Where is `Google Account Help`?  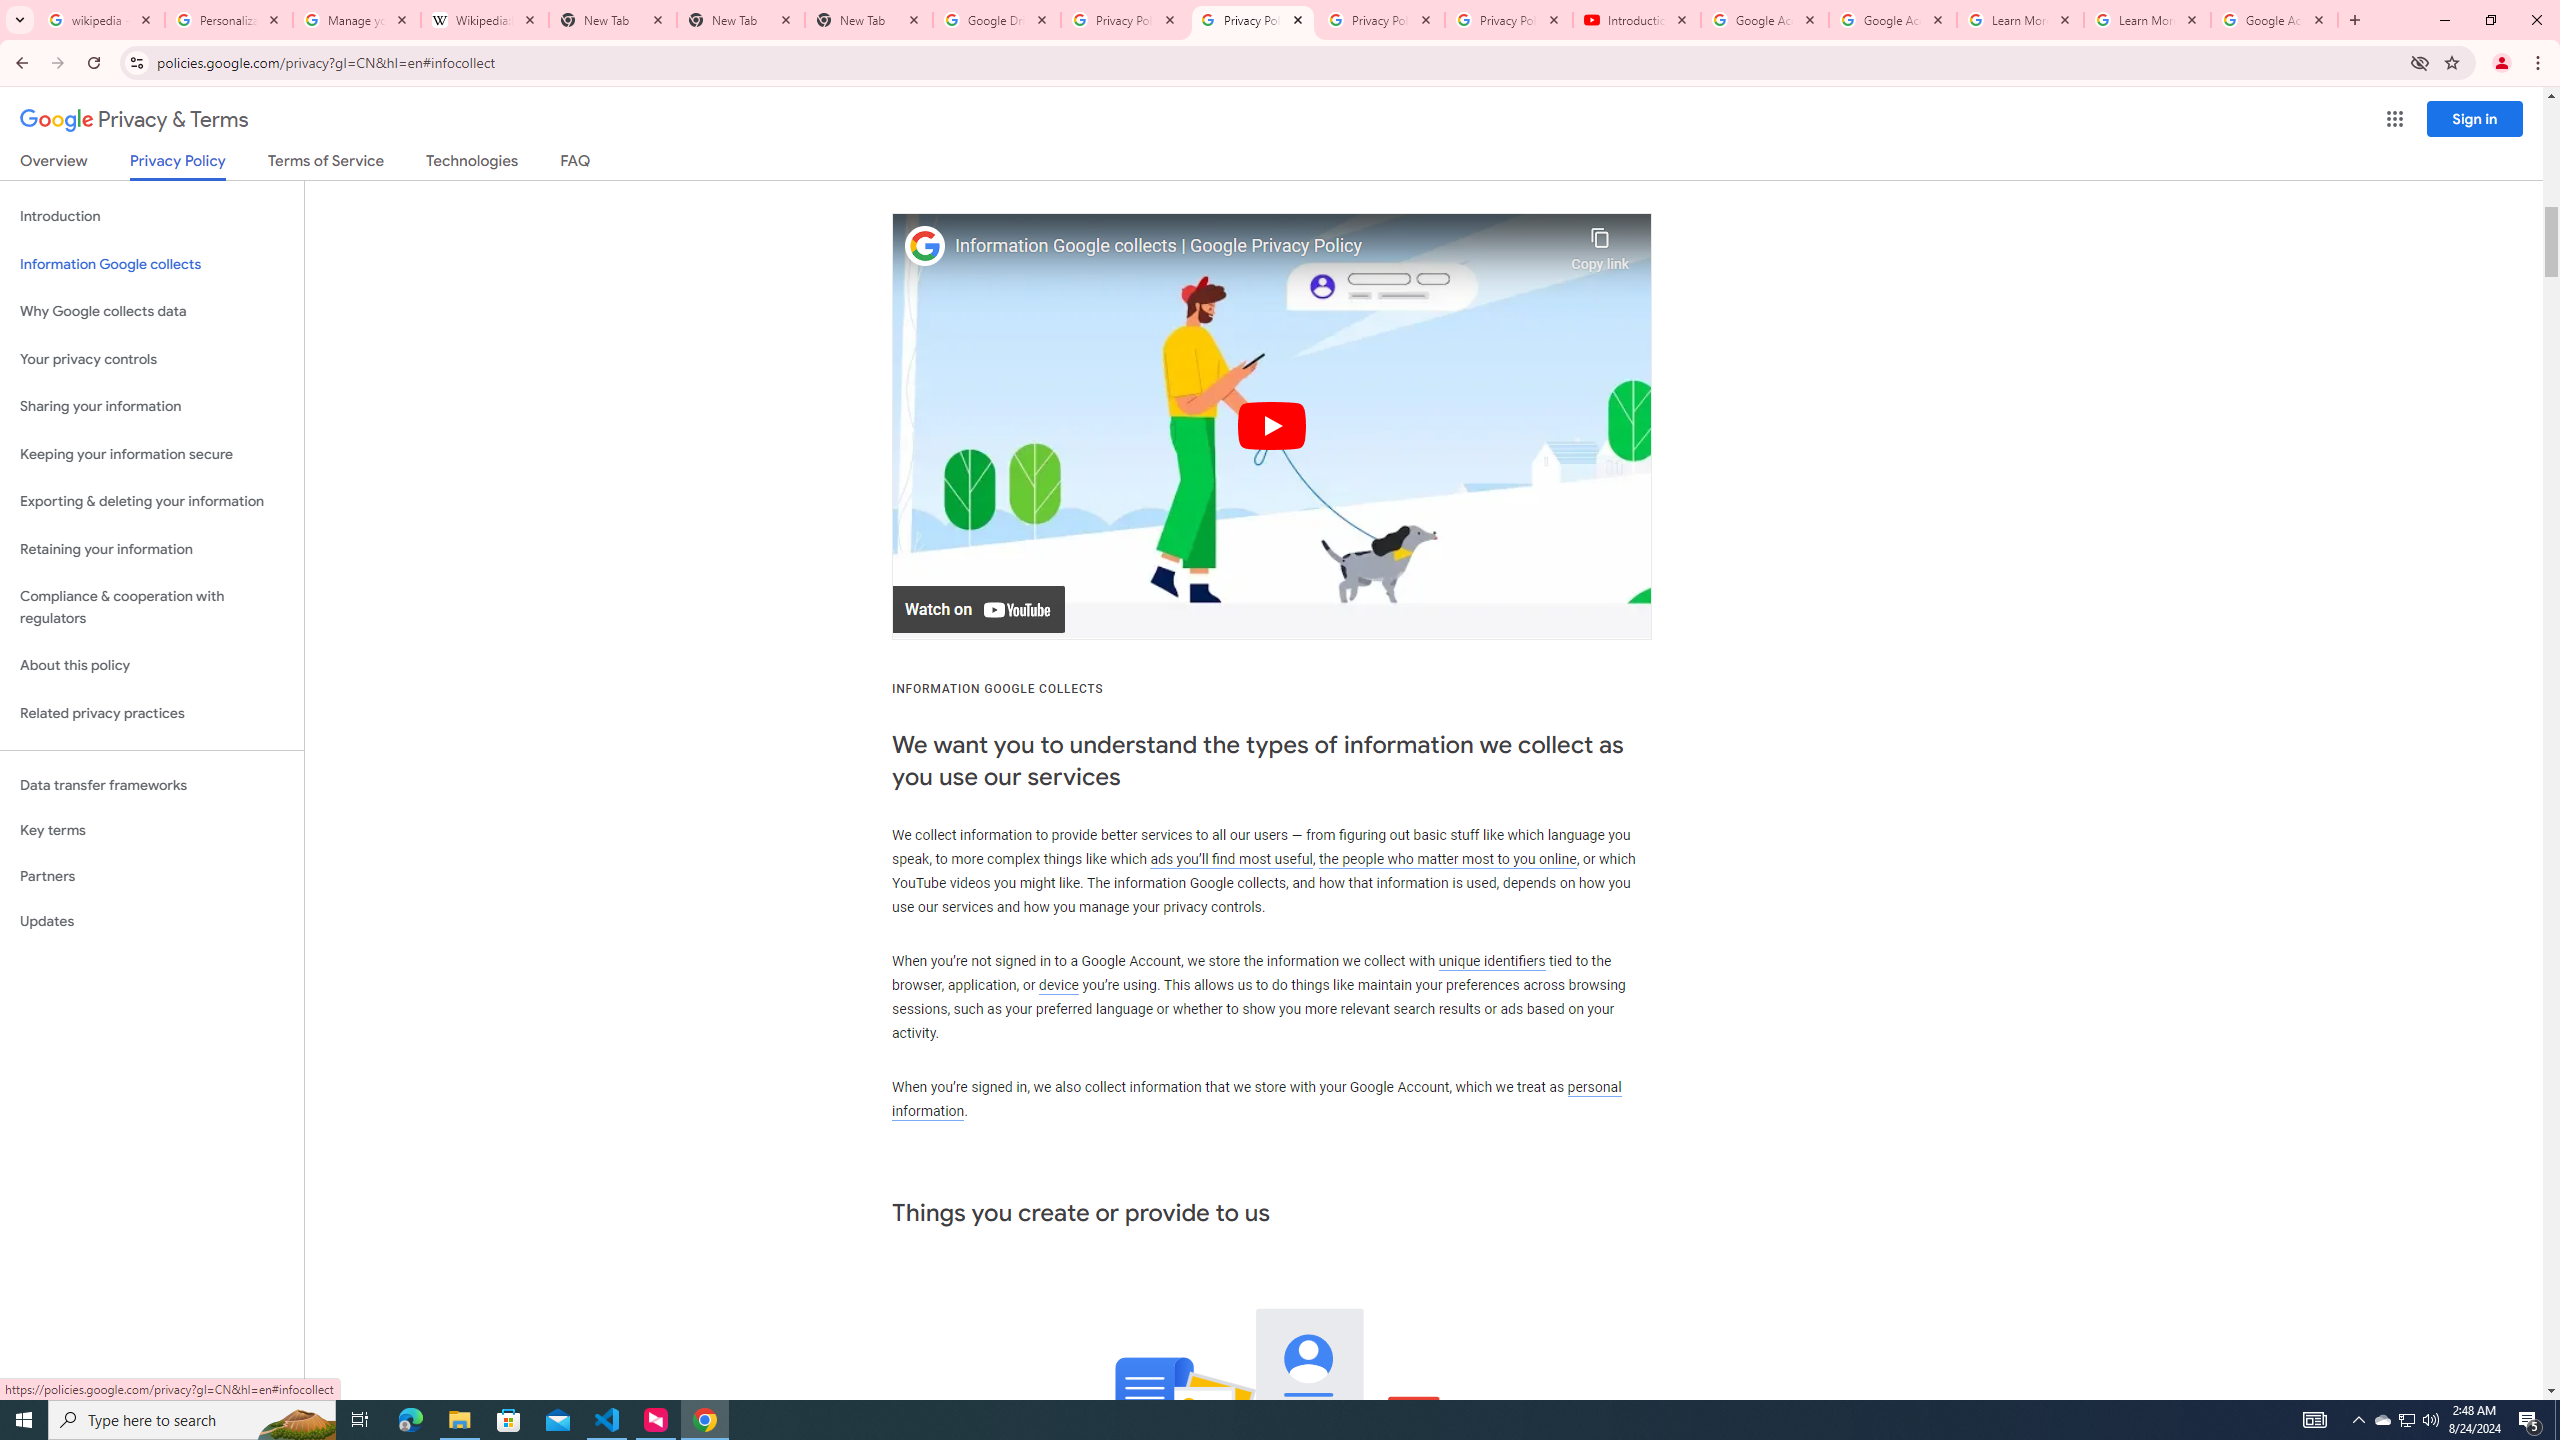 Google Account Help is located at coordinates (1893, 20).